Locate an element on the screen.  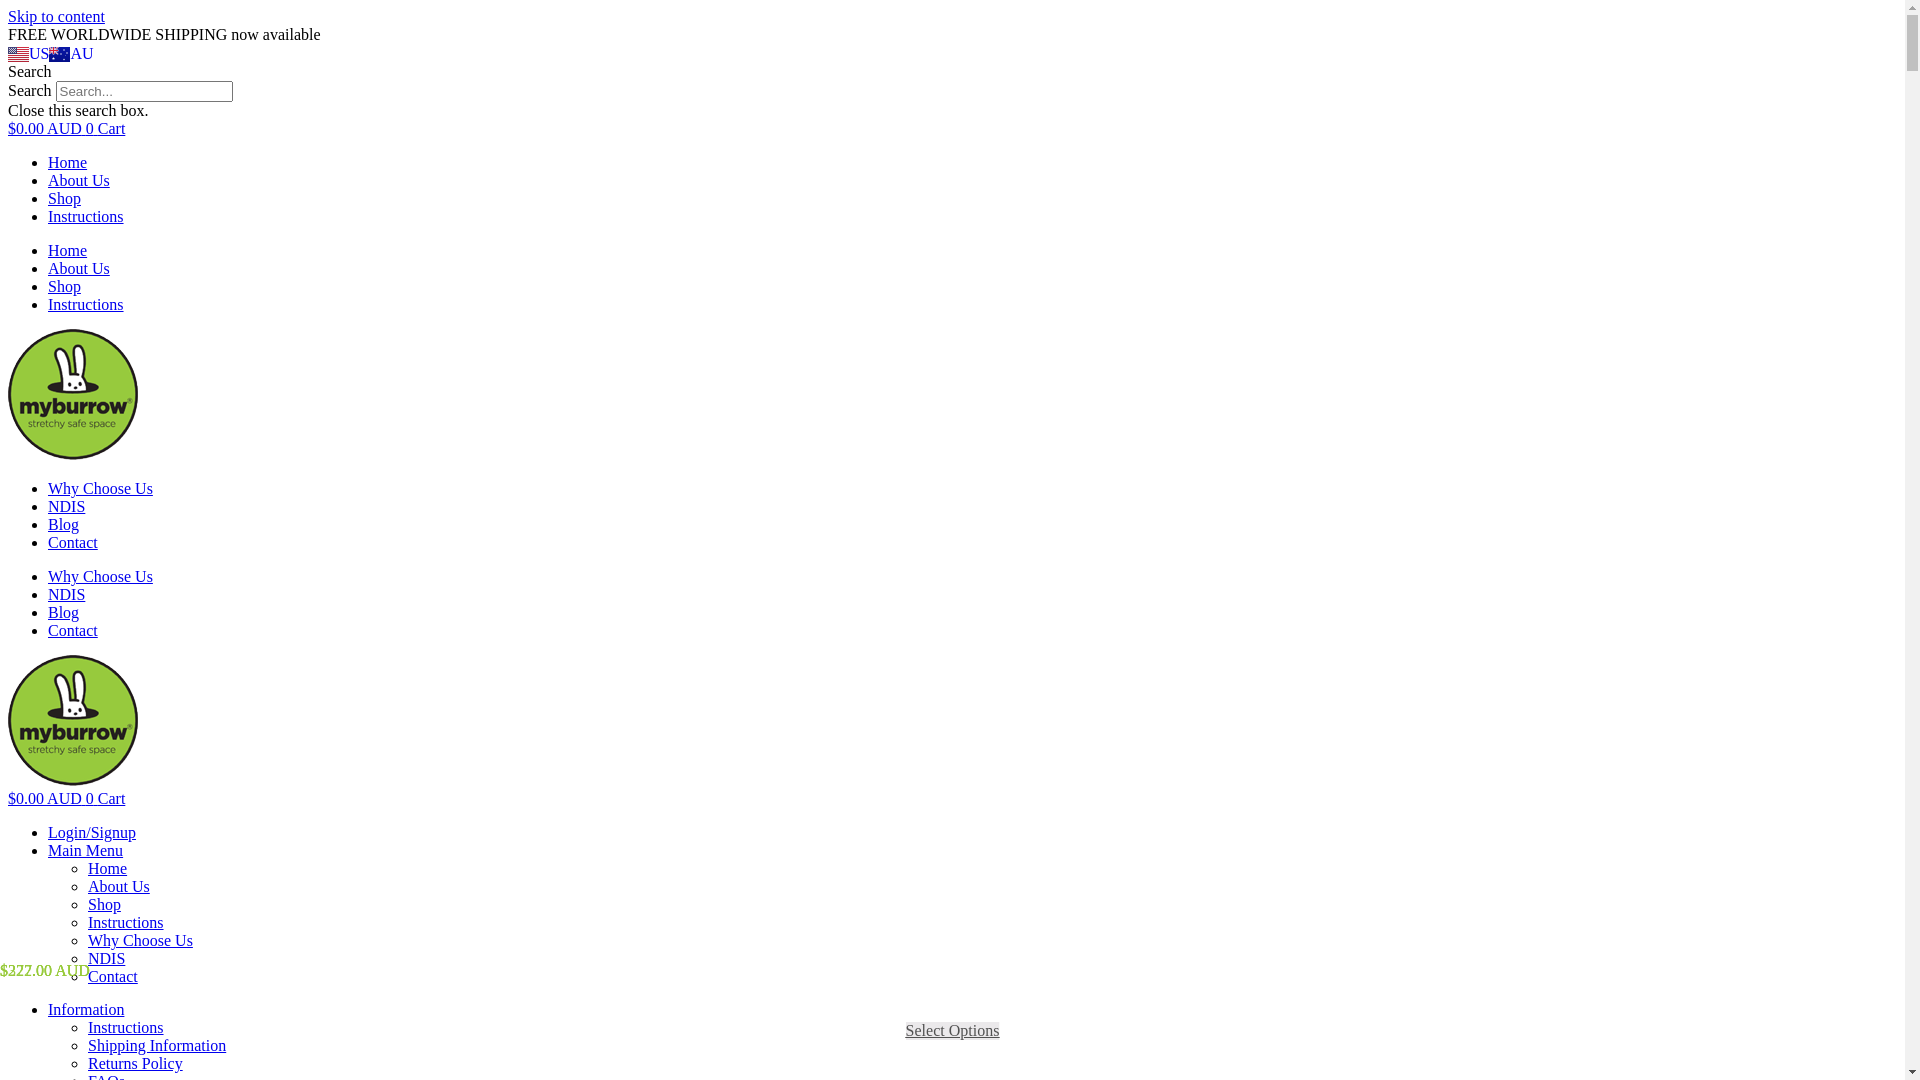
AU is located at coordinates (71, 54).